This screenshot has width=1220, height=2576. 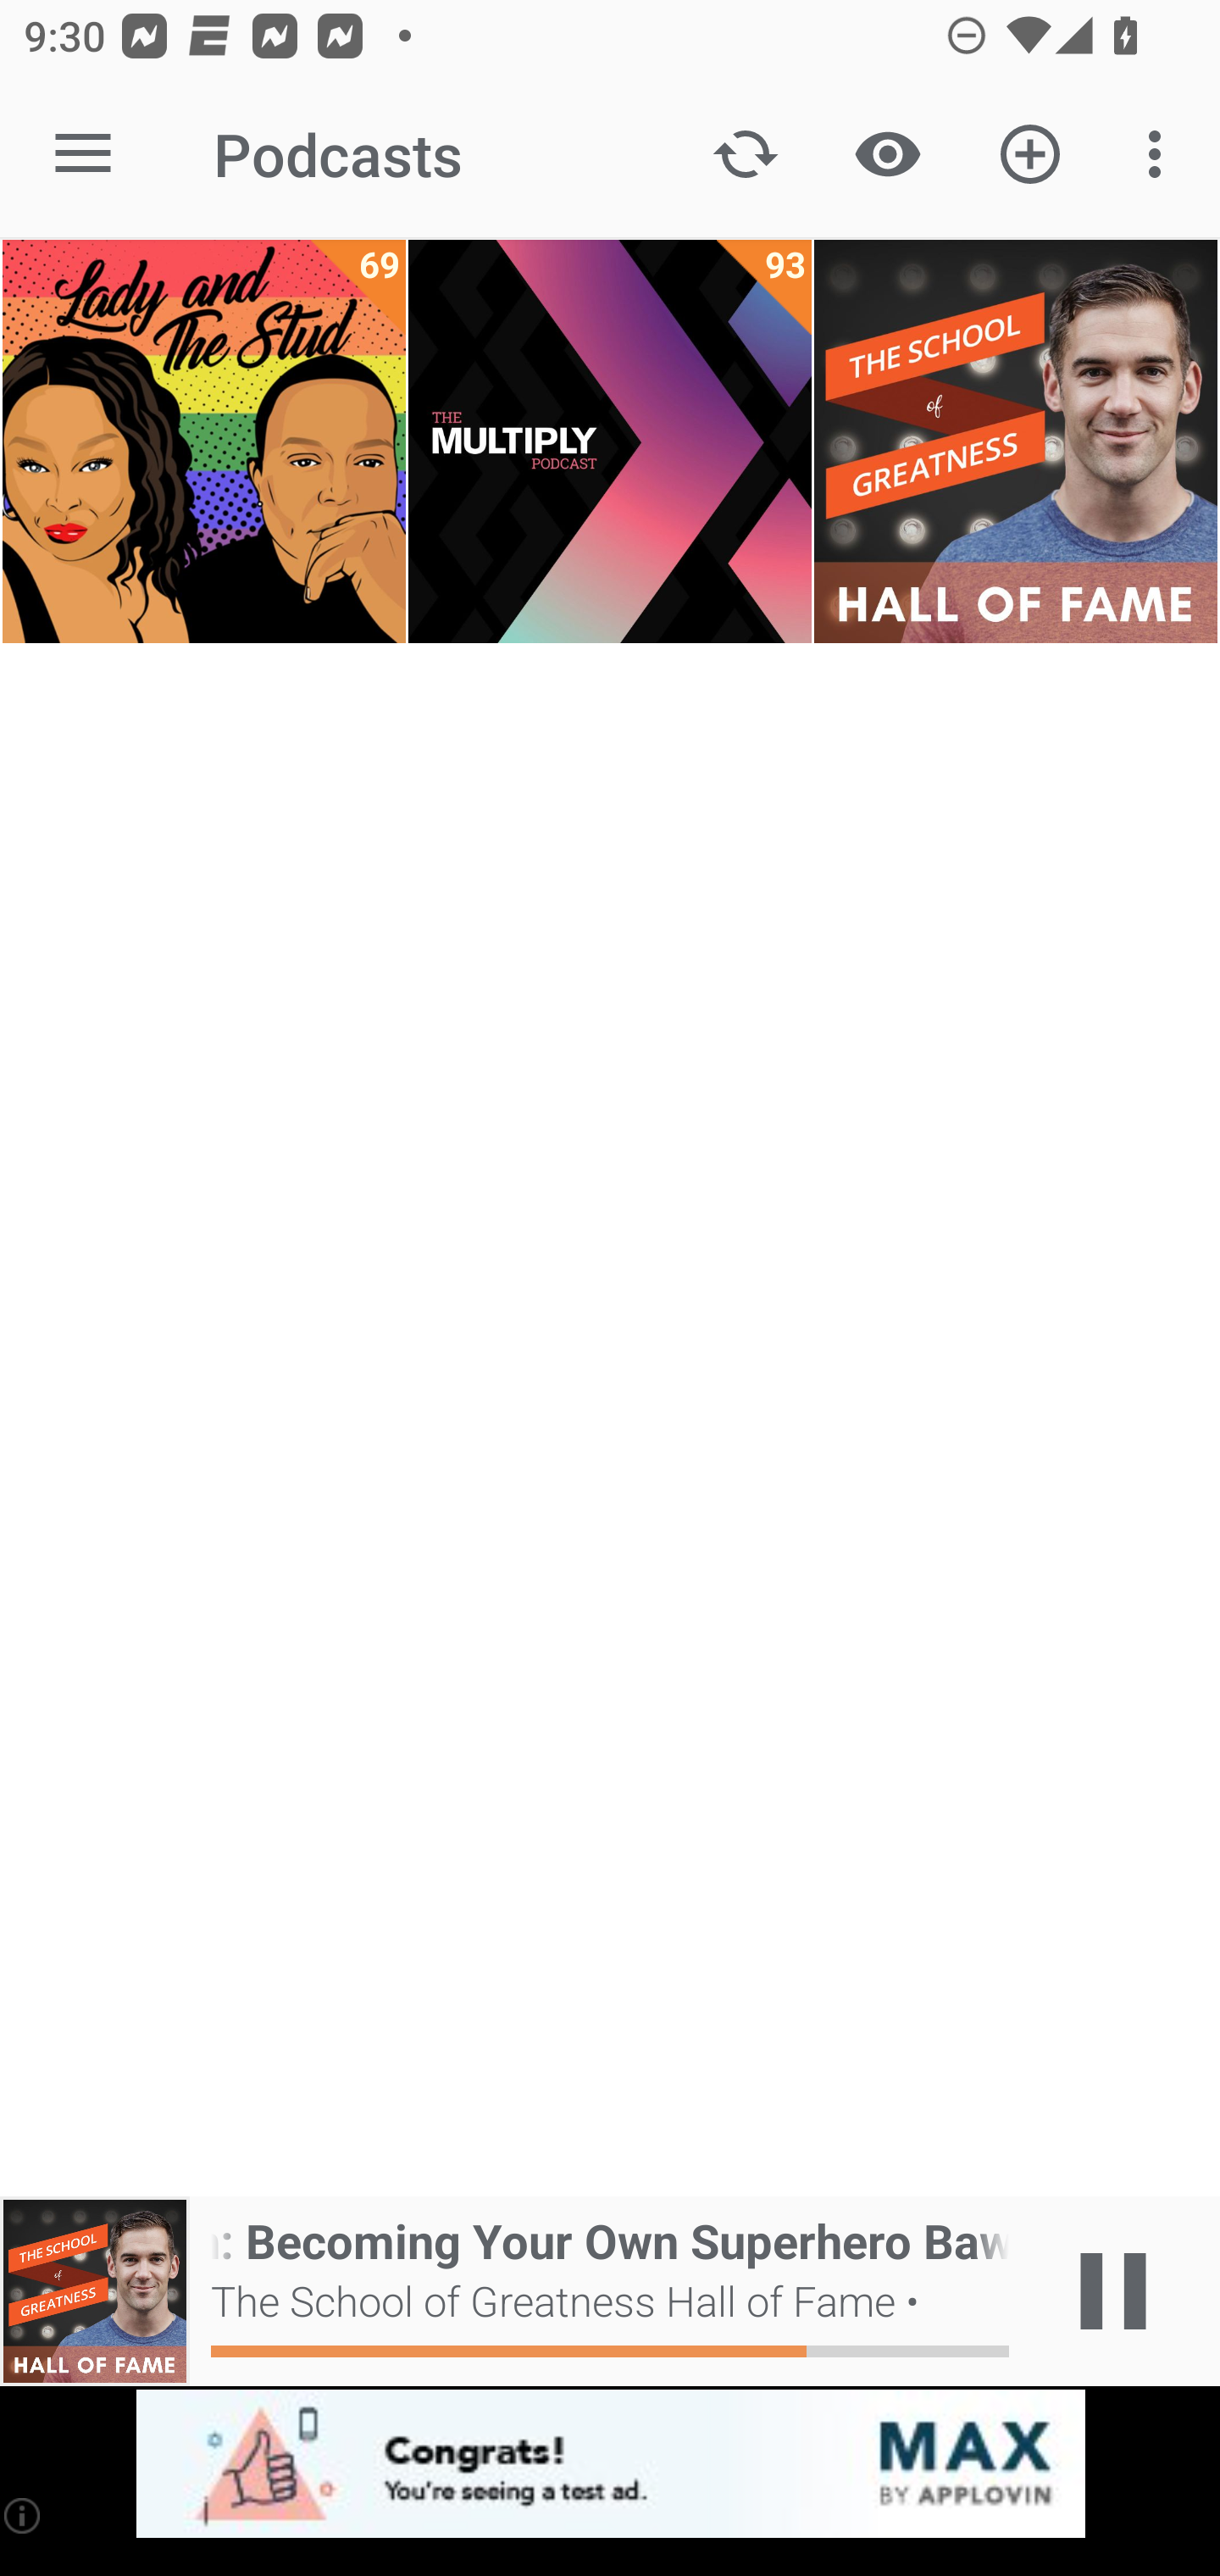 I want to click on Update, so click(x=746, y=154).